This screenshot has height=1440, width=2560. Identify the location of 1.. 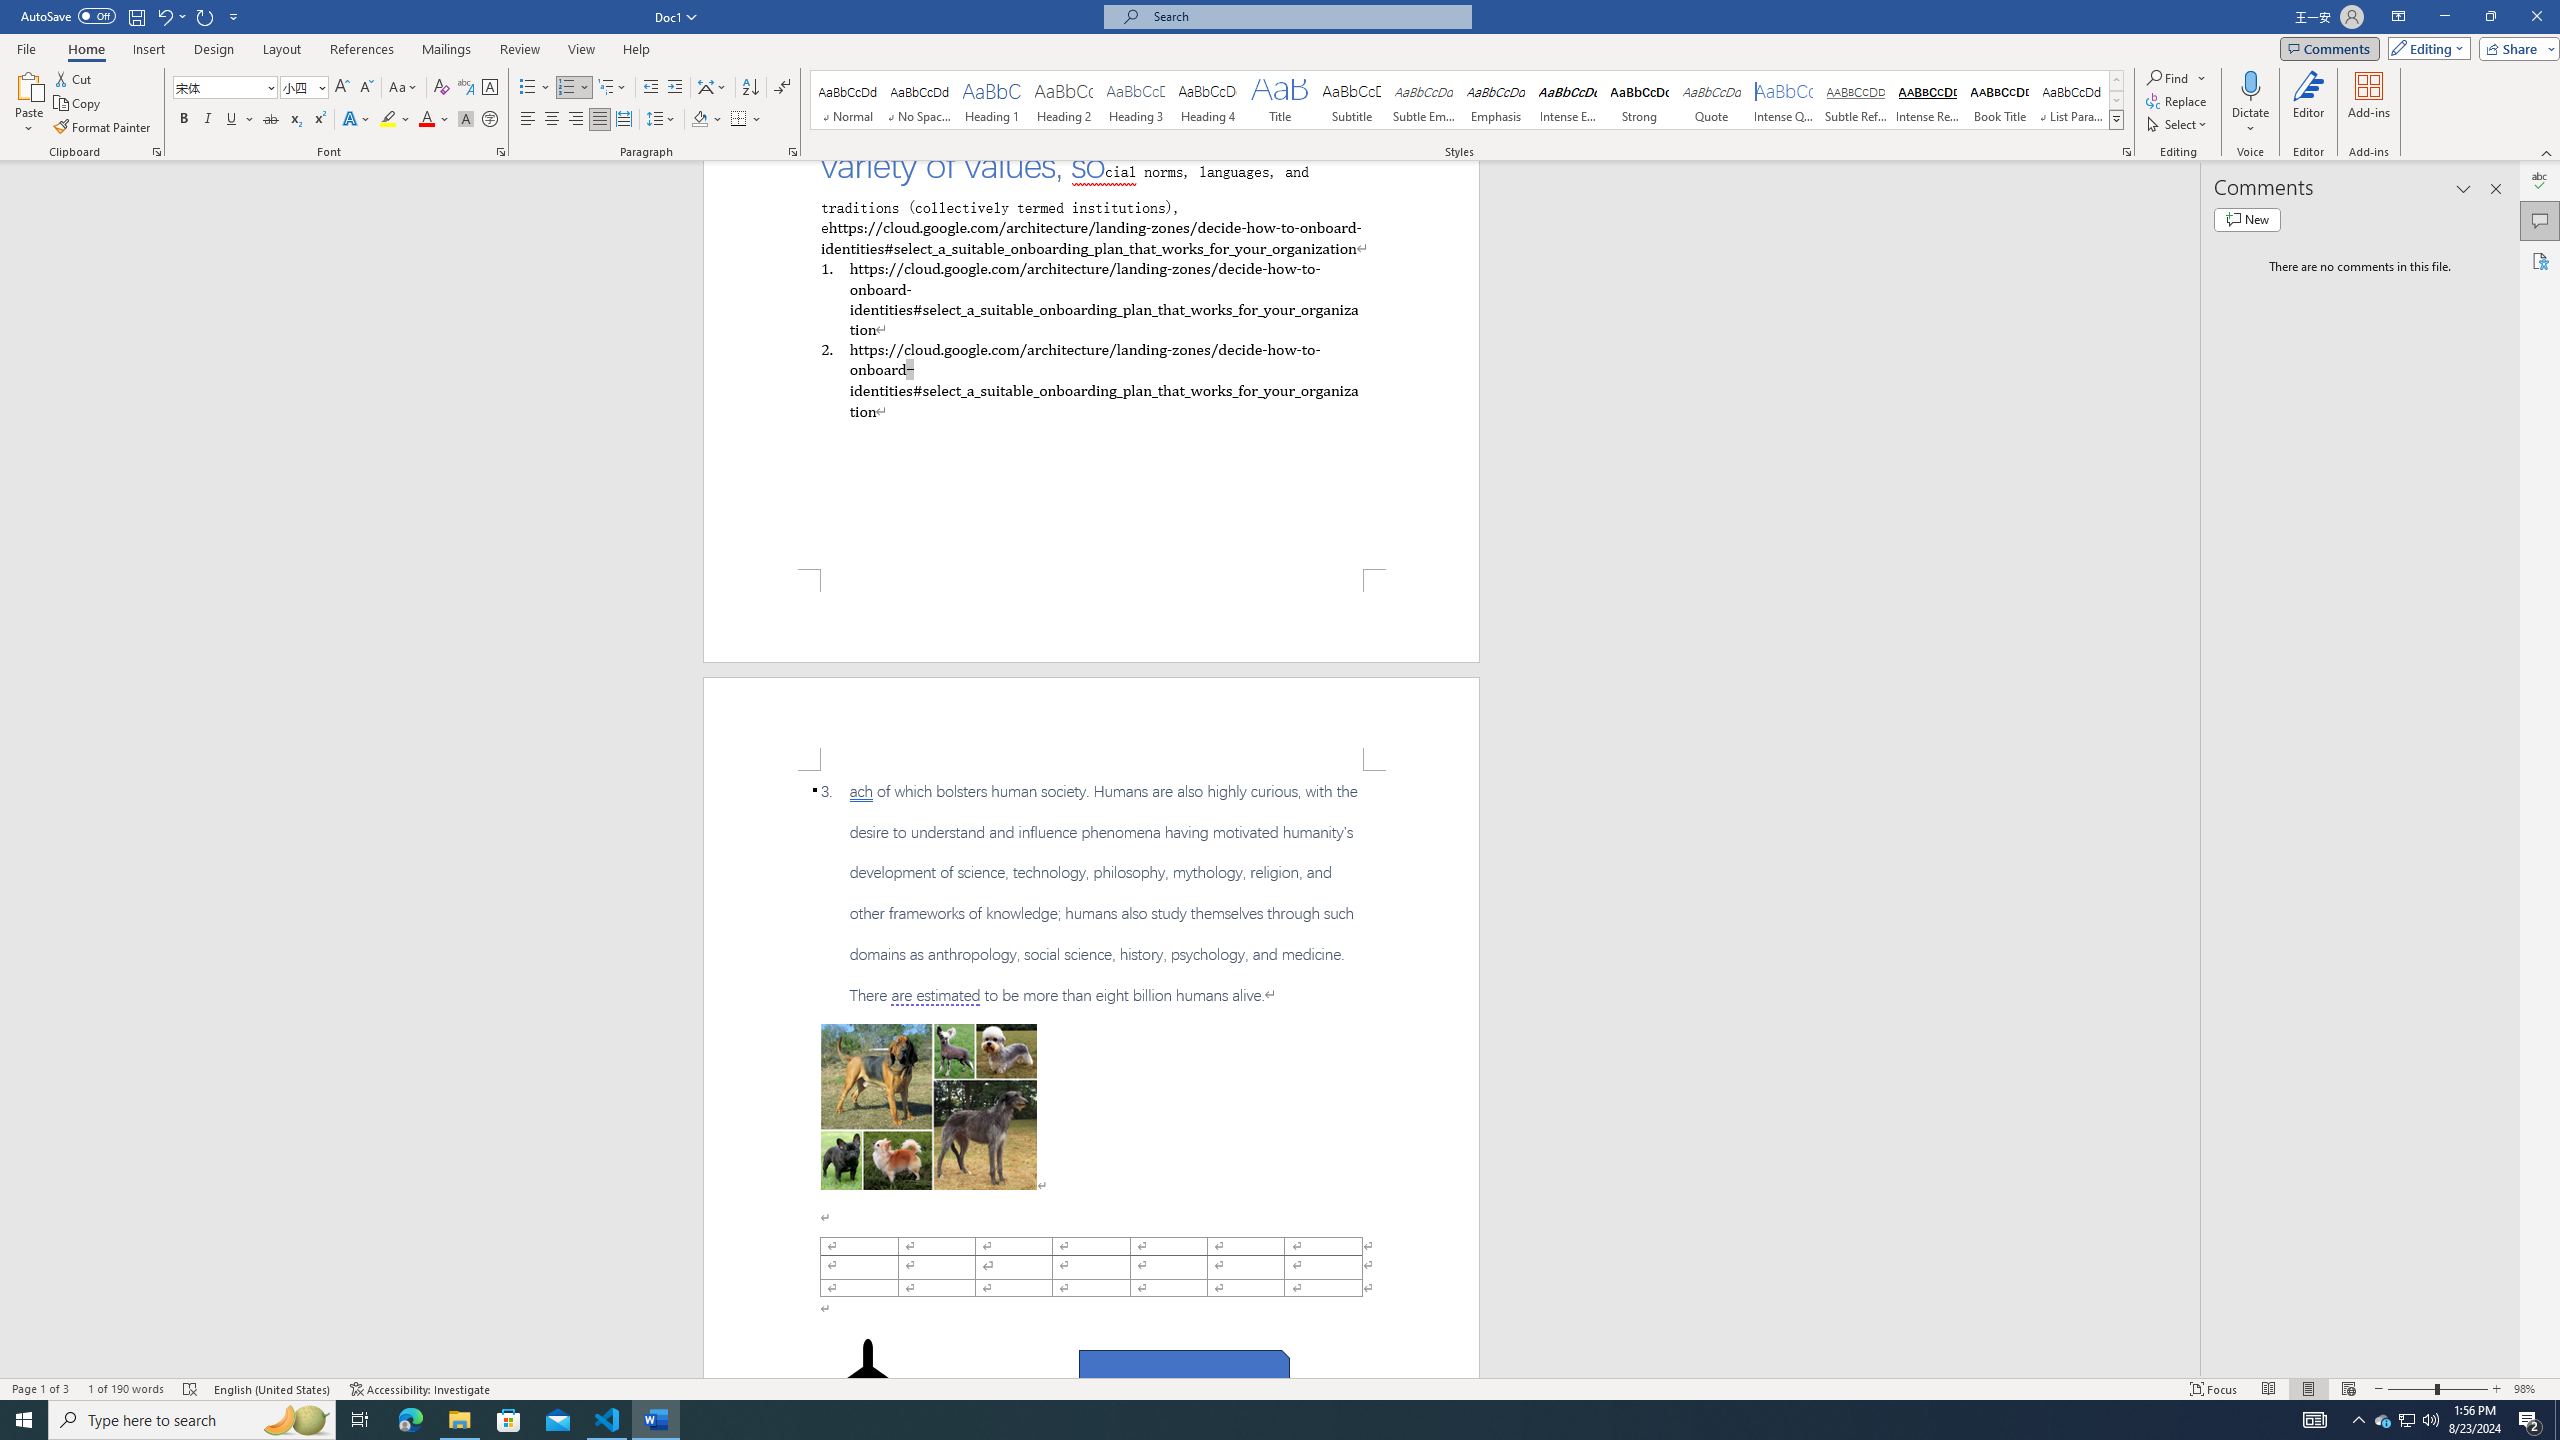
(1090, 298).